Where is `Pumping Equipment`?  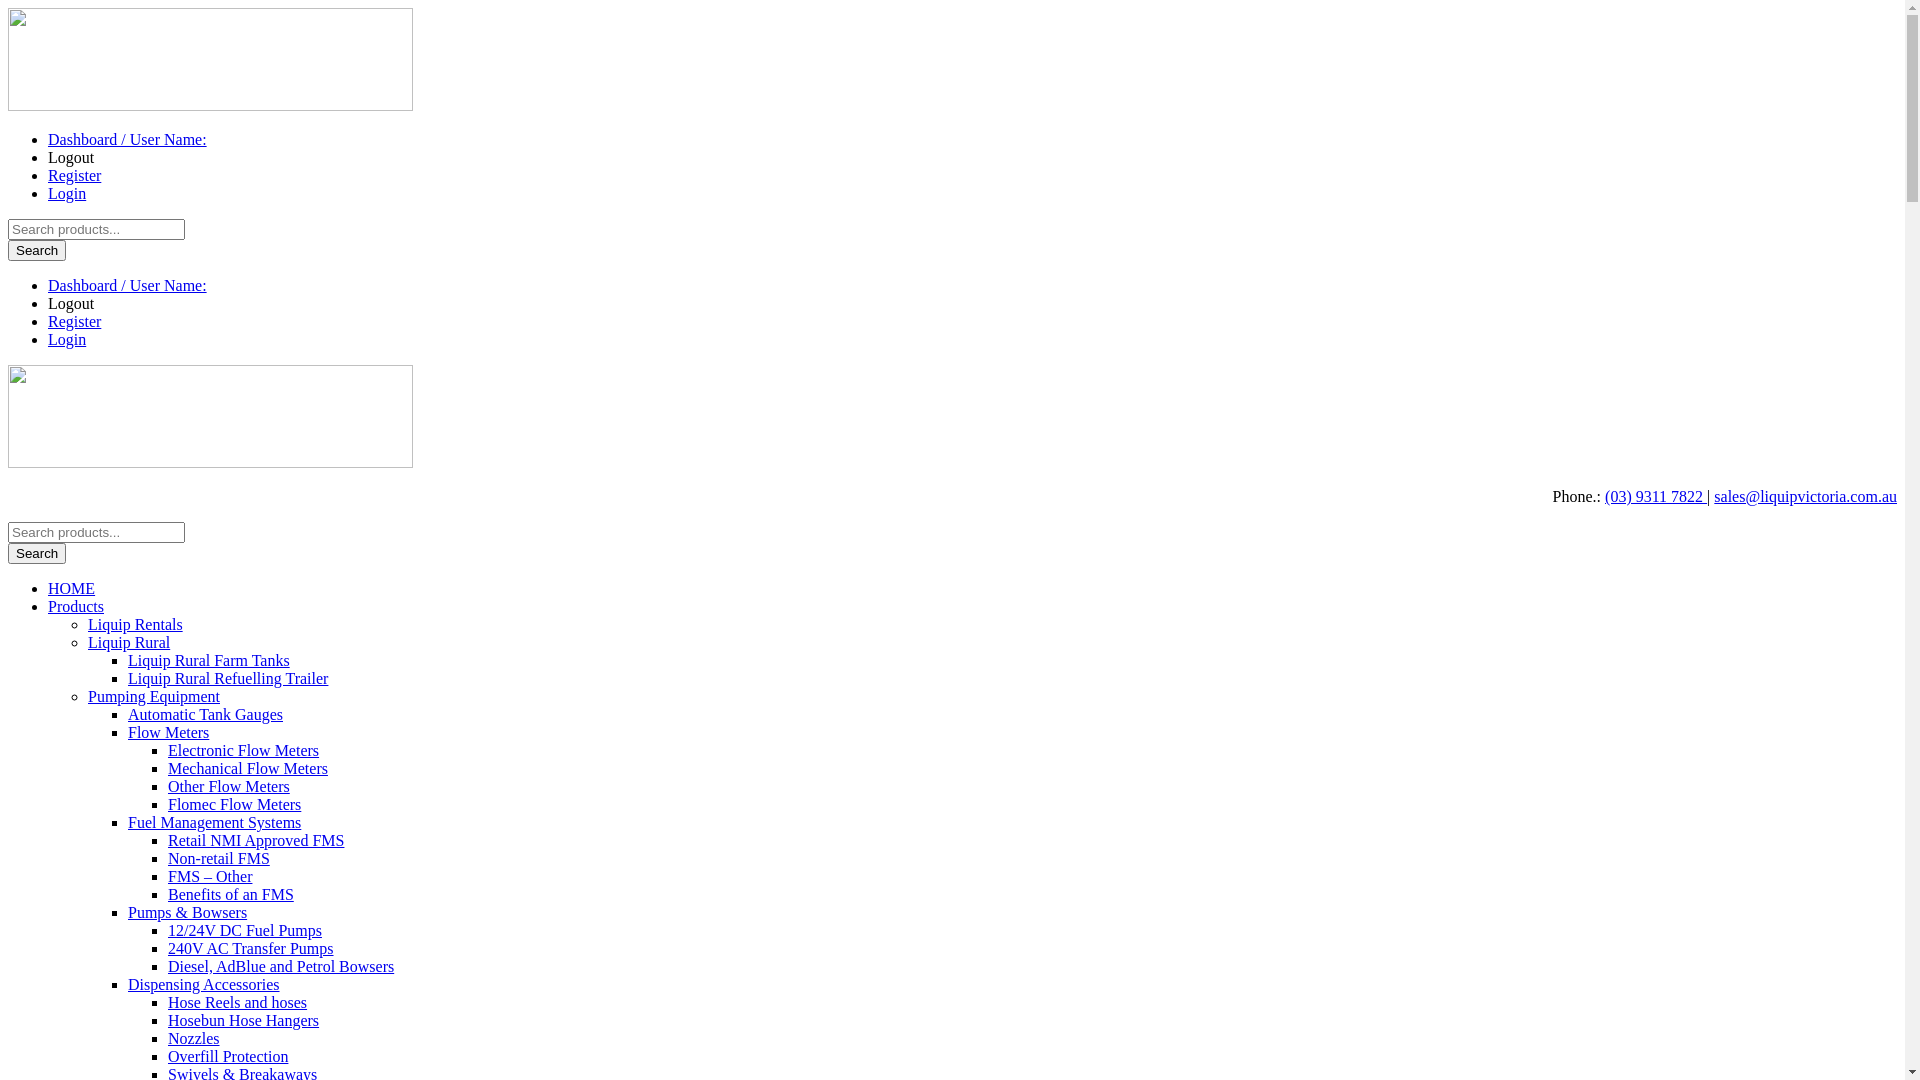
Pumping Equipment is located at coordinates (154, 696).